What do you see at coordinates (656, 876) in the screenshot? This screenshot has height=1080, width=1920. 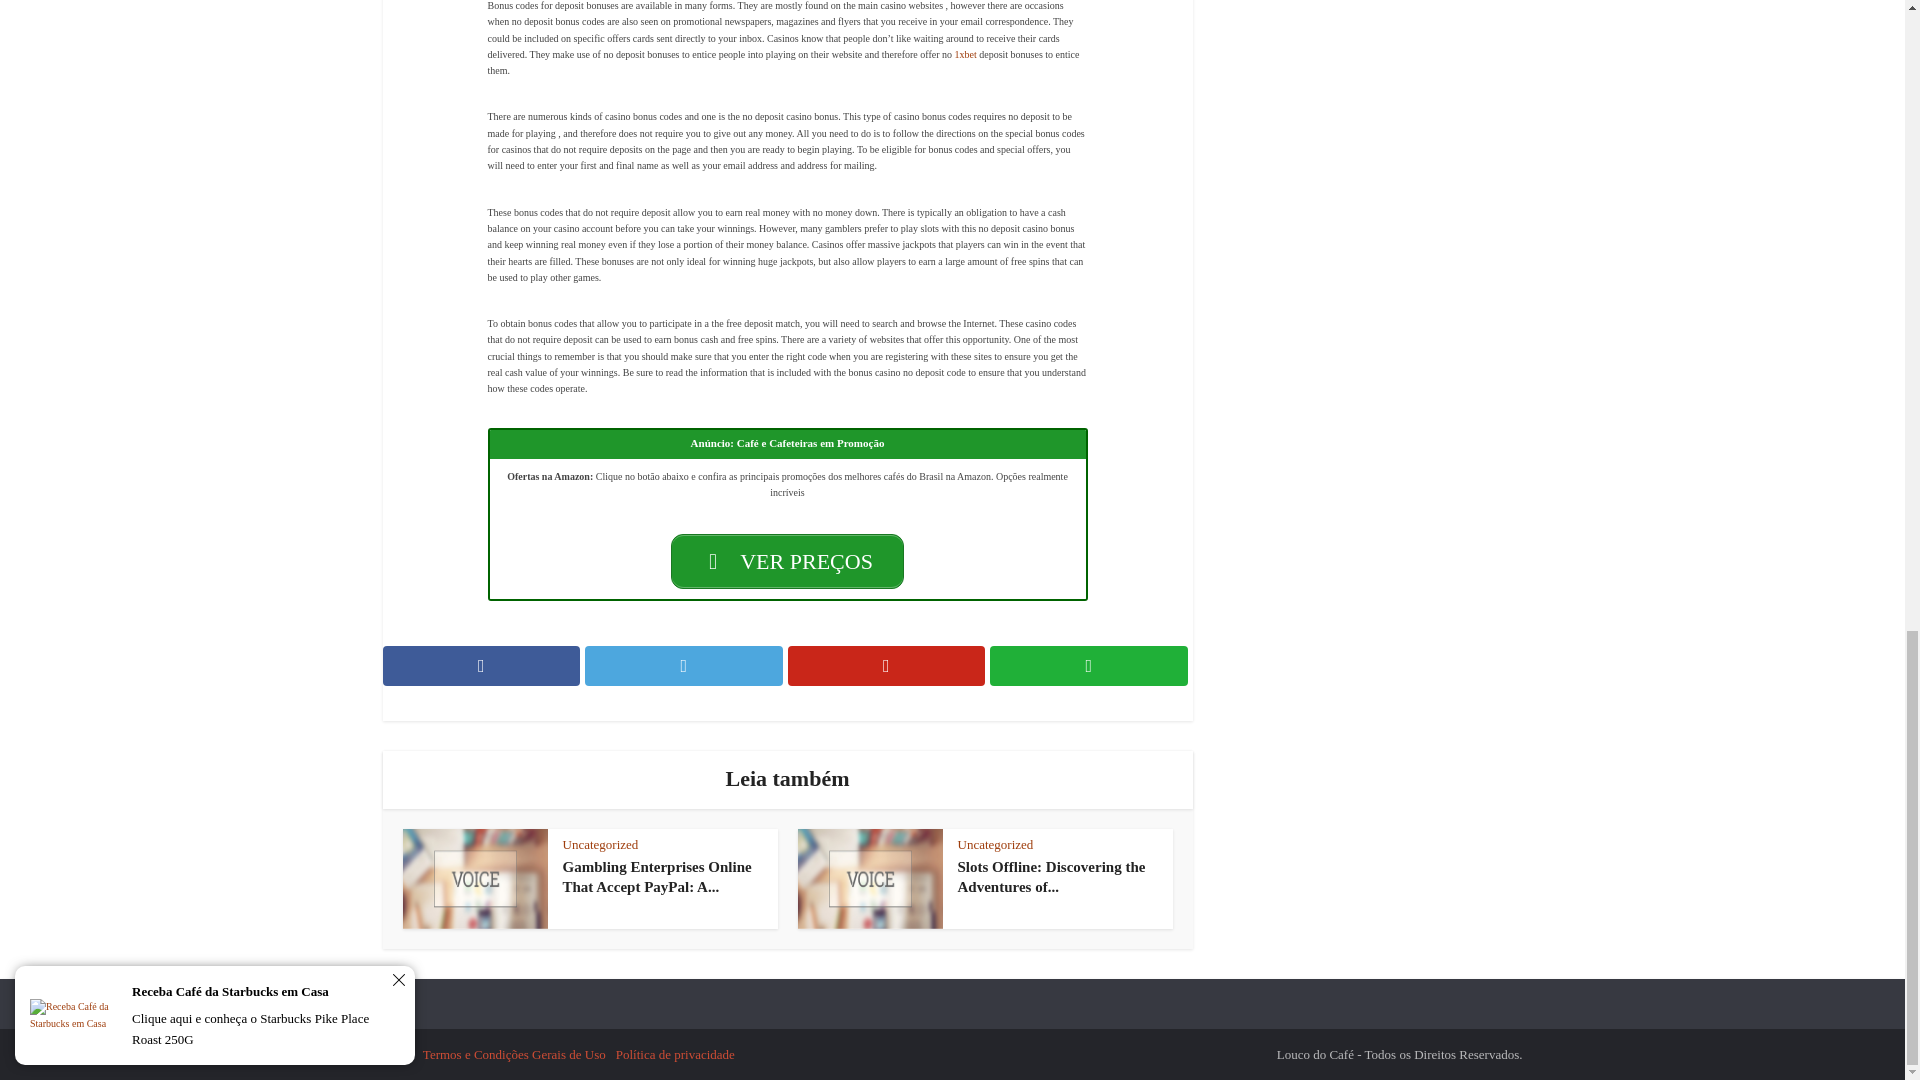 I see `Gambling Enterprises Online That Accept PayPal: A...` at bounding box center [656, 876].